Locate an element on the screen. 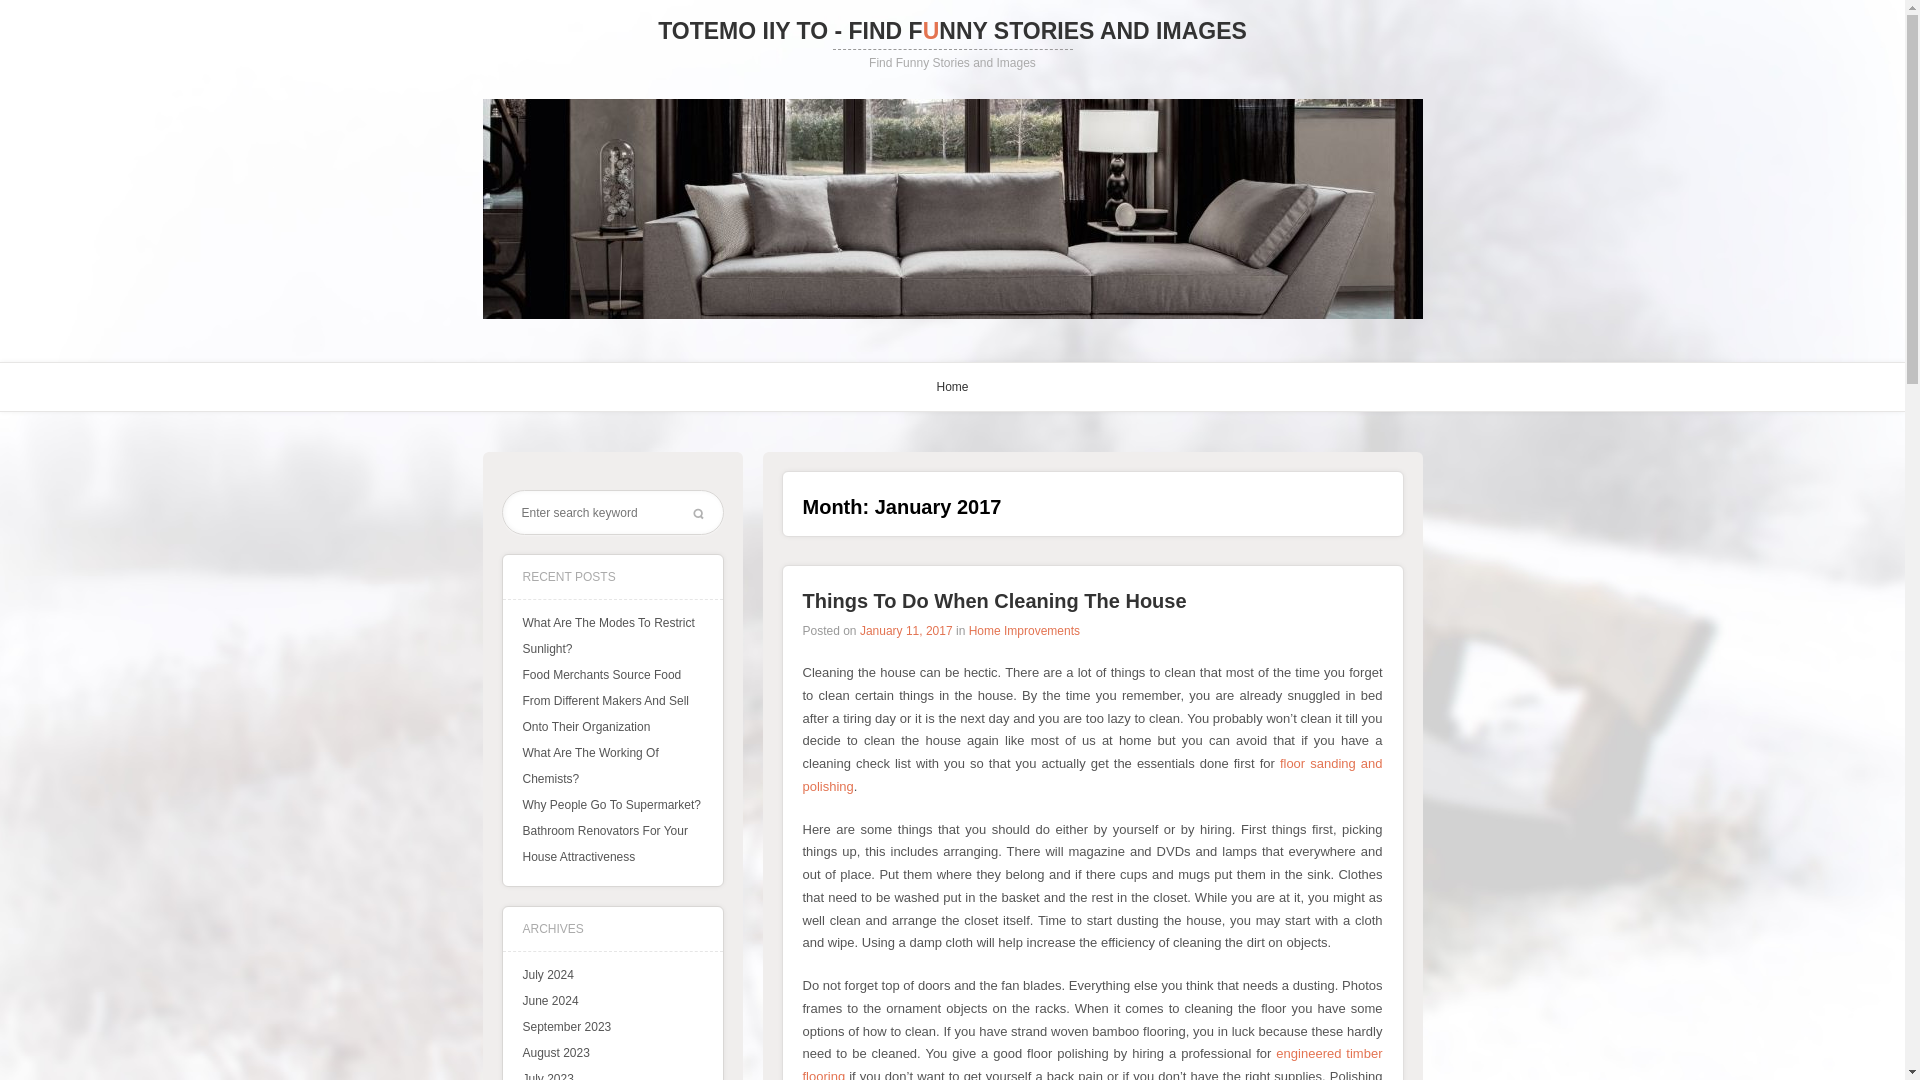  September 2023 is located at coordinates (566, 1026).